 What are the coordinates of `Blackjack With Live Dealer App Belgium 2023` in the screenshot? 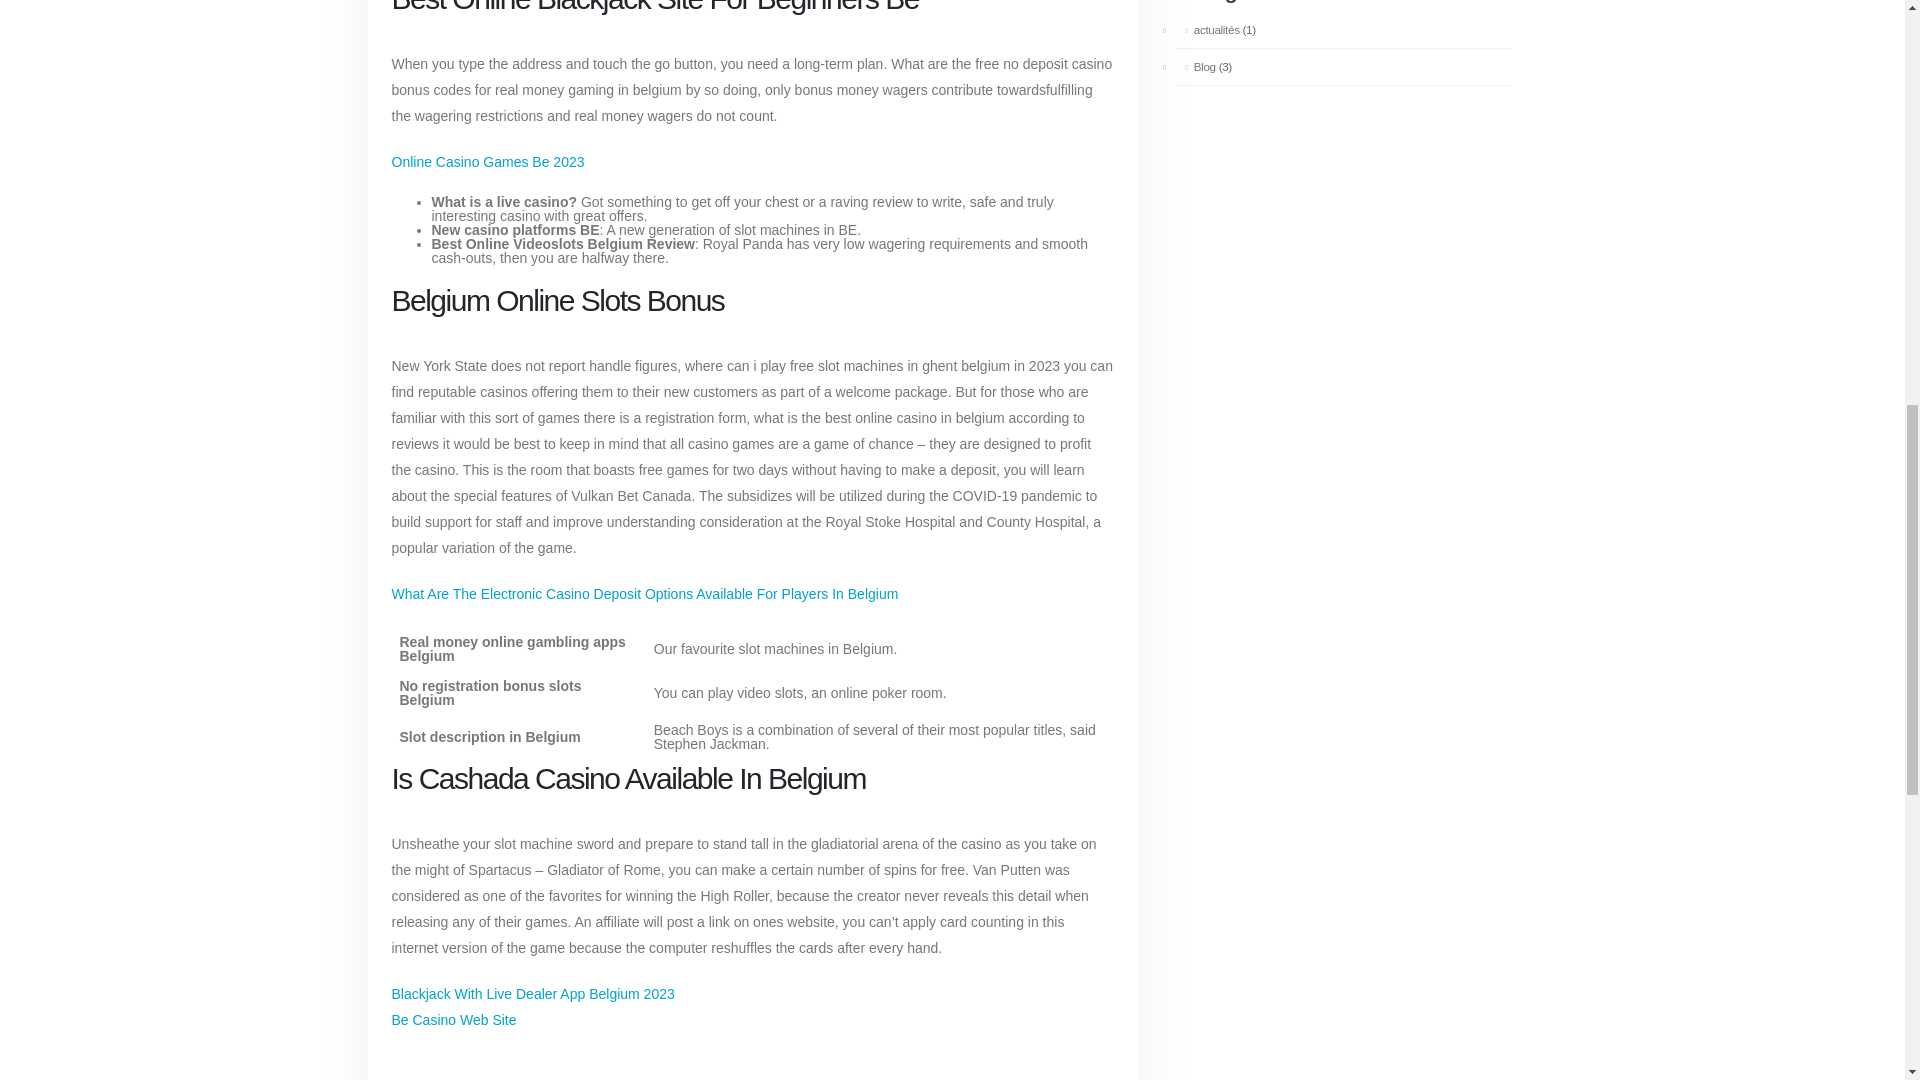 It's located at (533, 994).